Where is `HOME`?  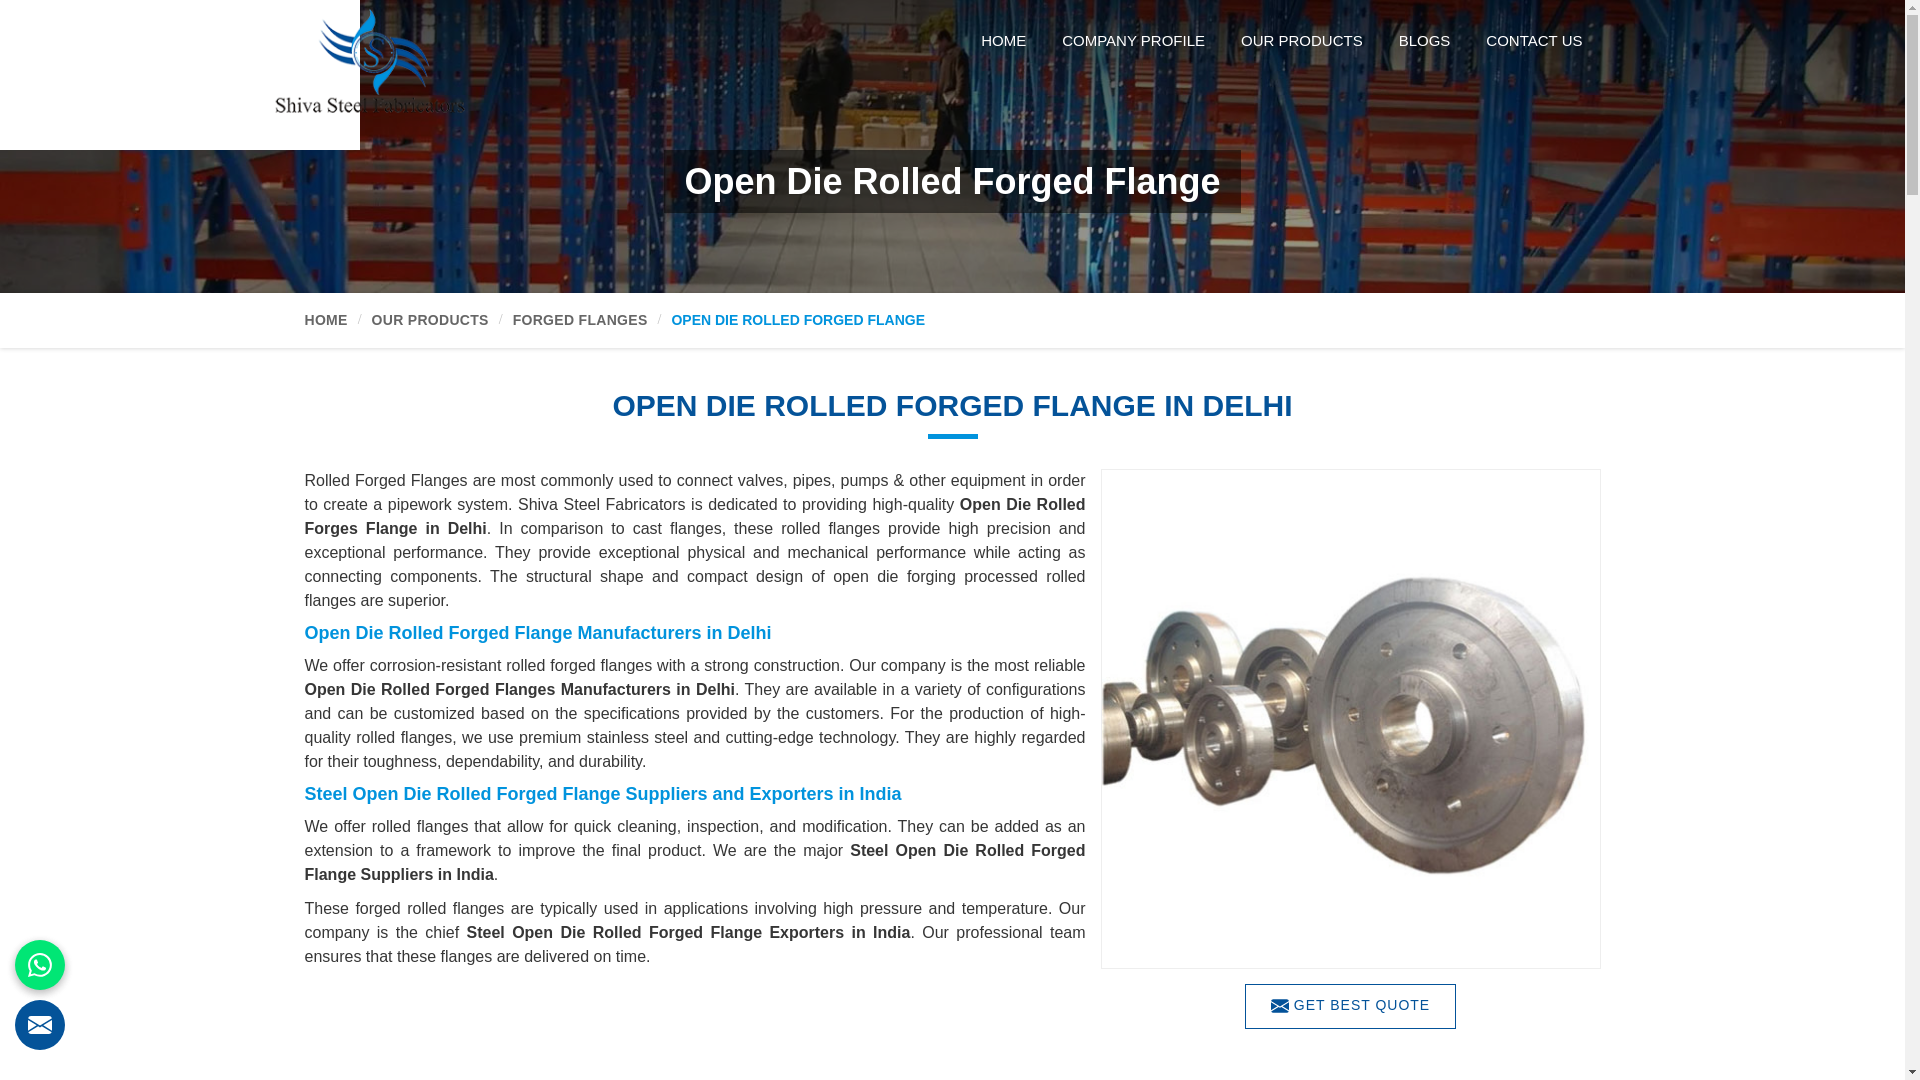 HOME is located at coordinates (1004, 34).